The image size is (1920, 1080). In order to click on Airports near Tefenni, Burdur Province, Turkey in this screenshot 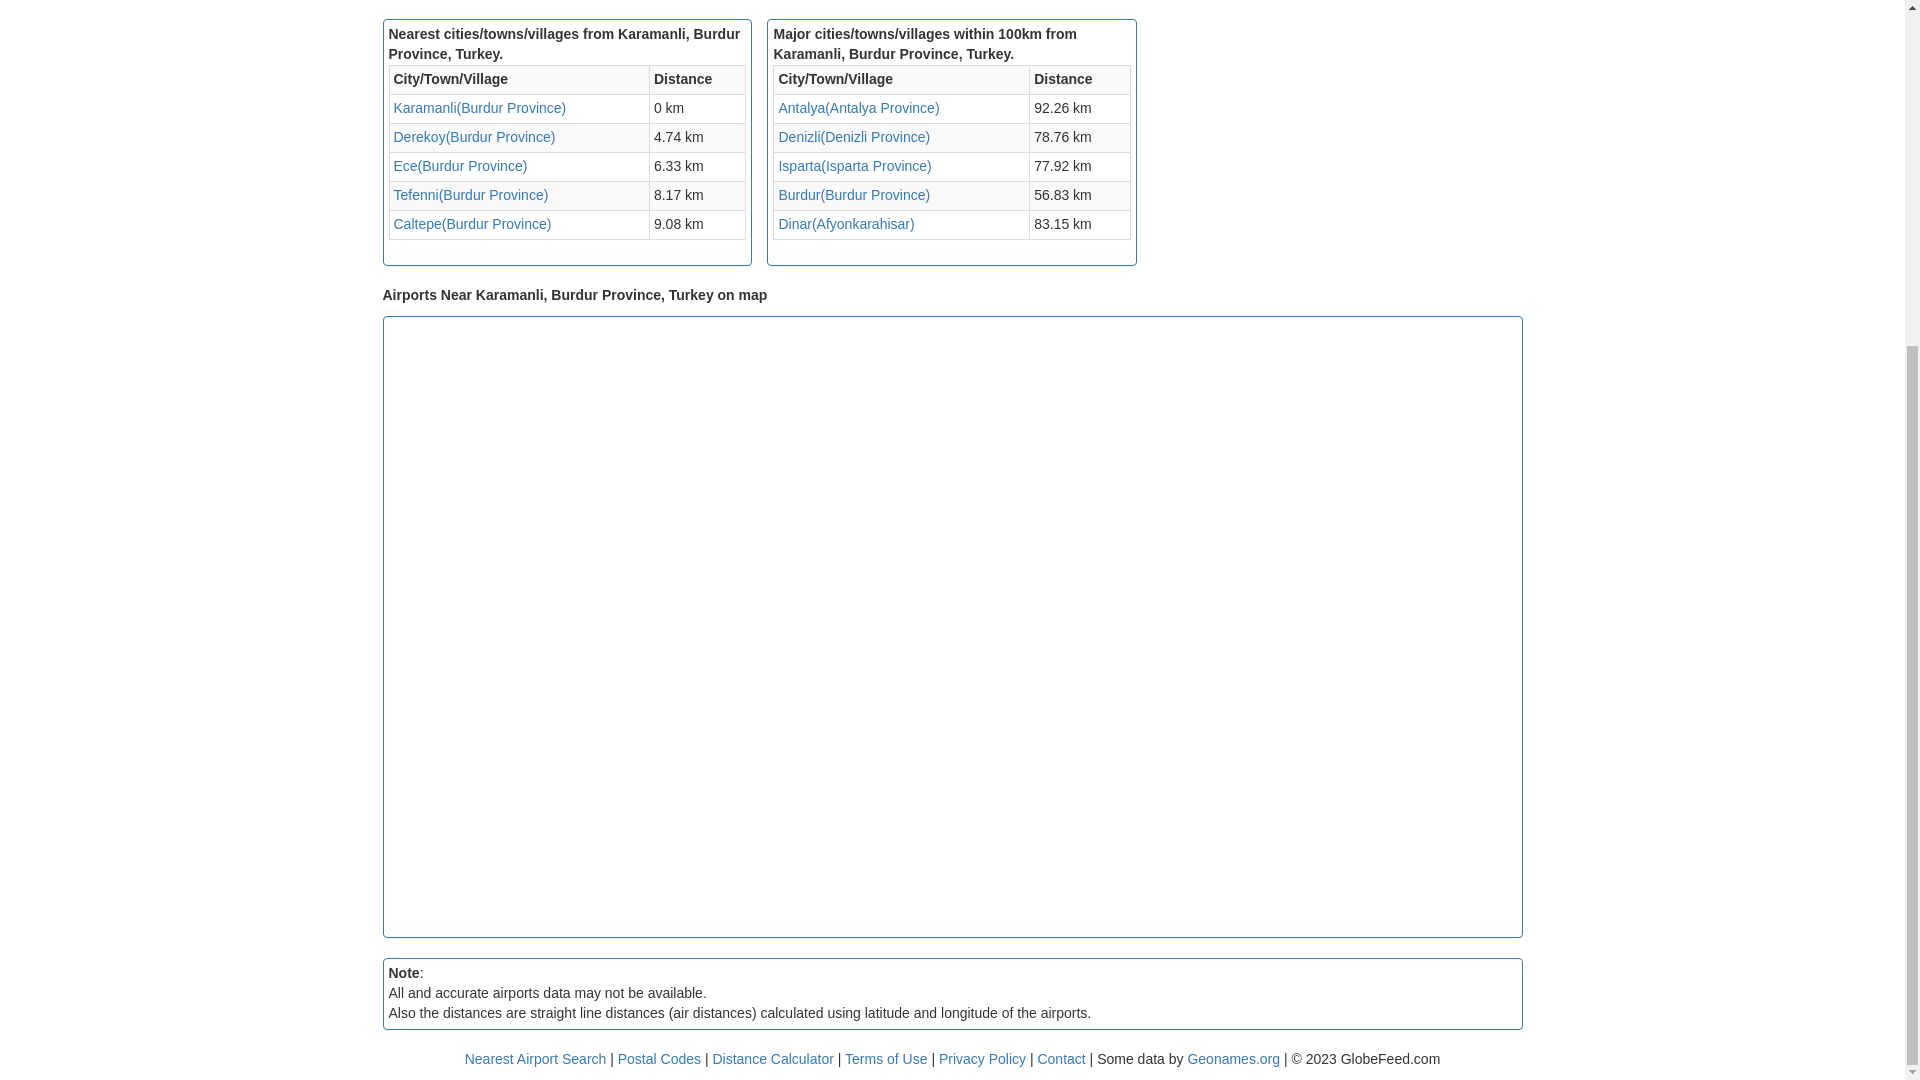, I will do `click(471, 194)`.